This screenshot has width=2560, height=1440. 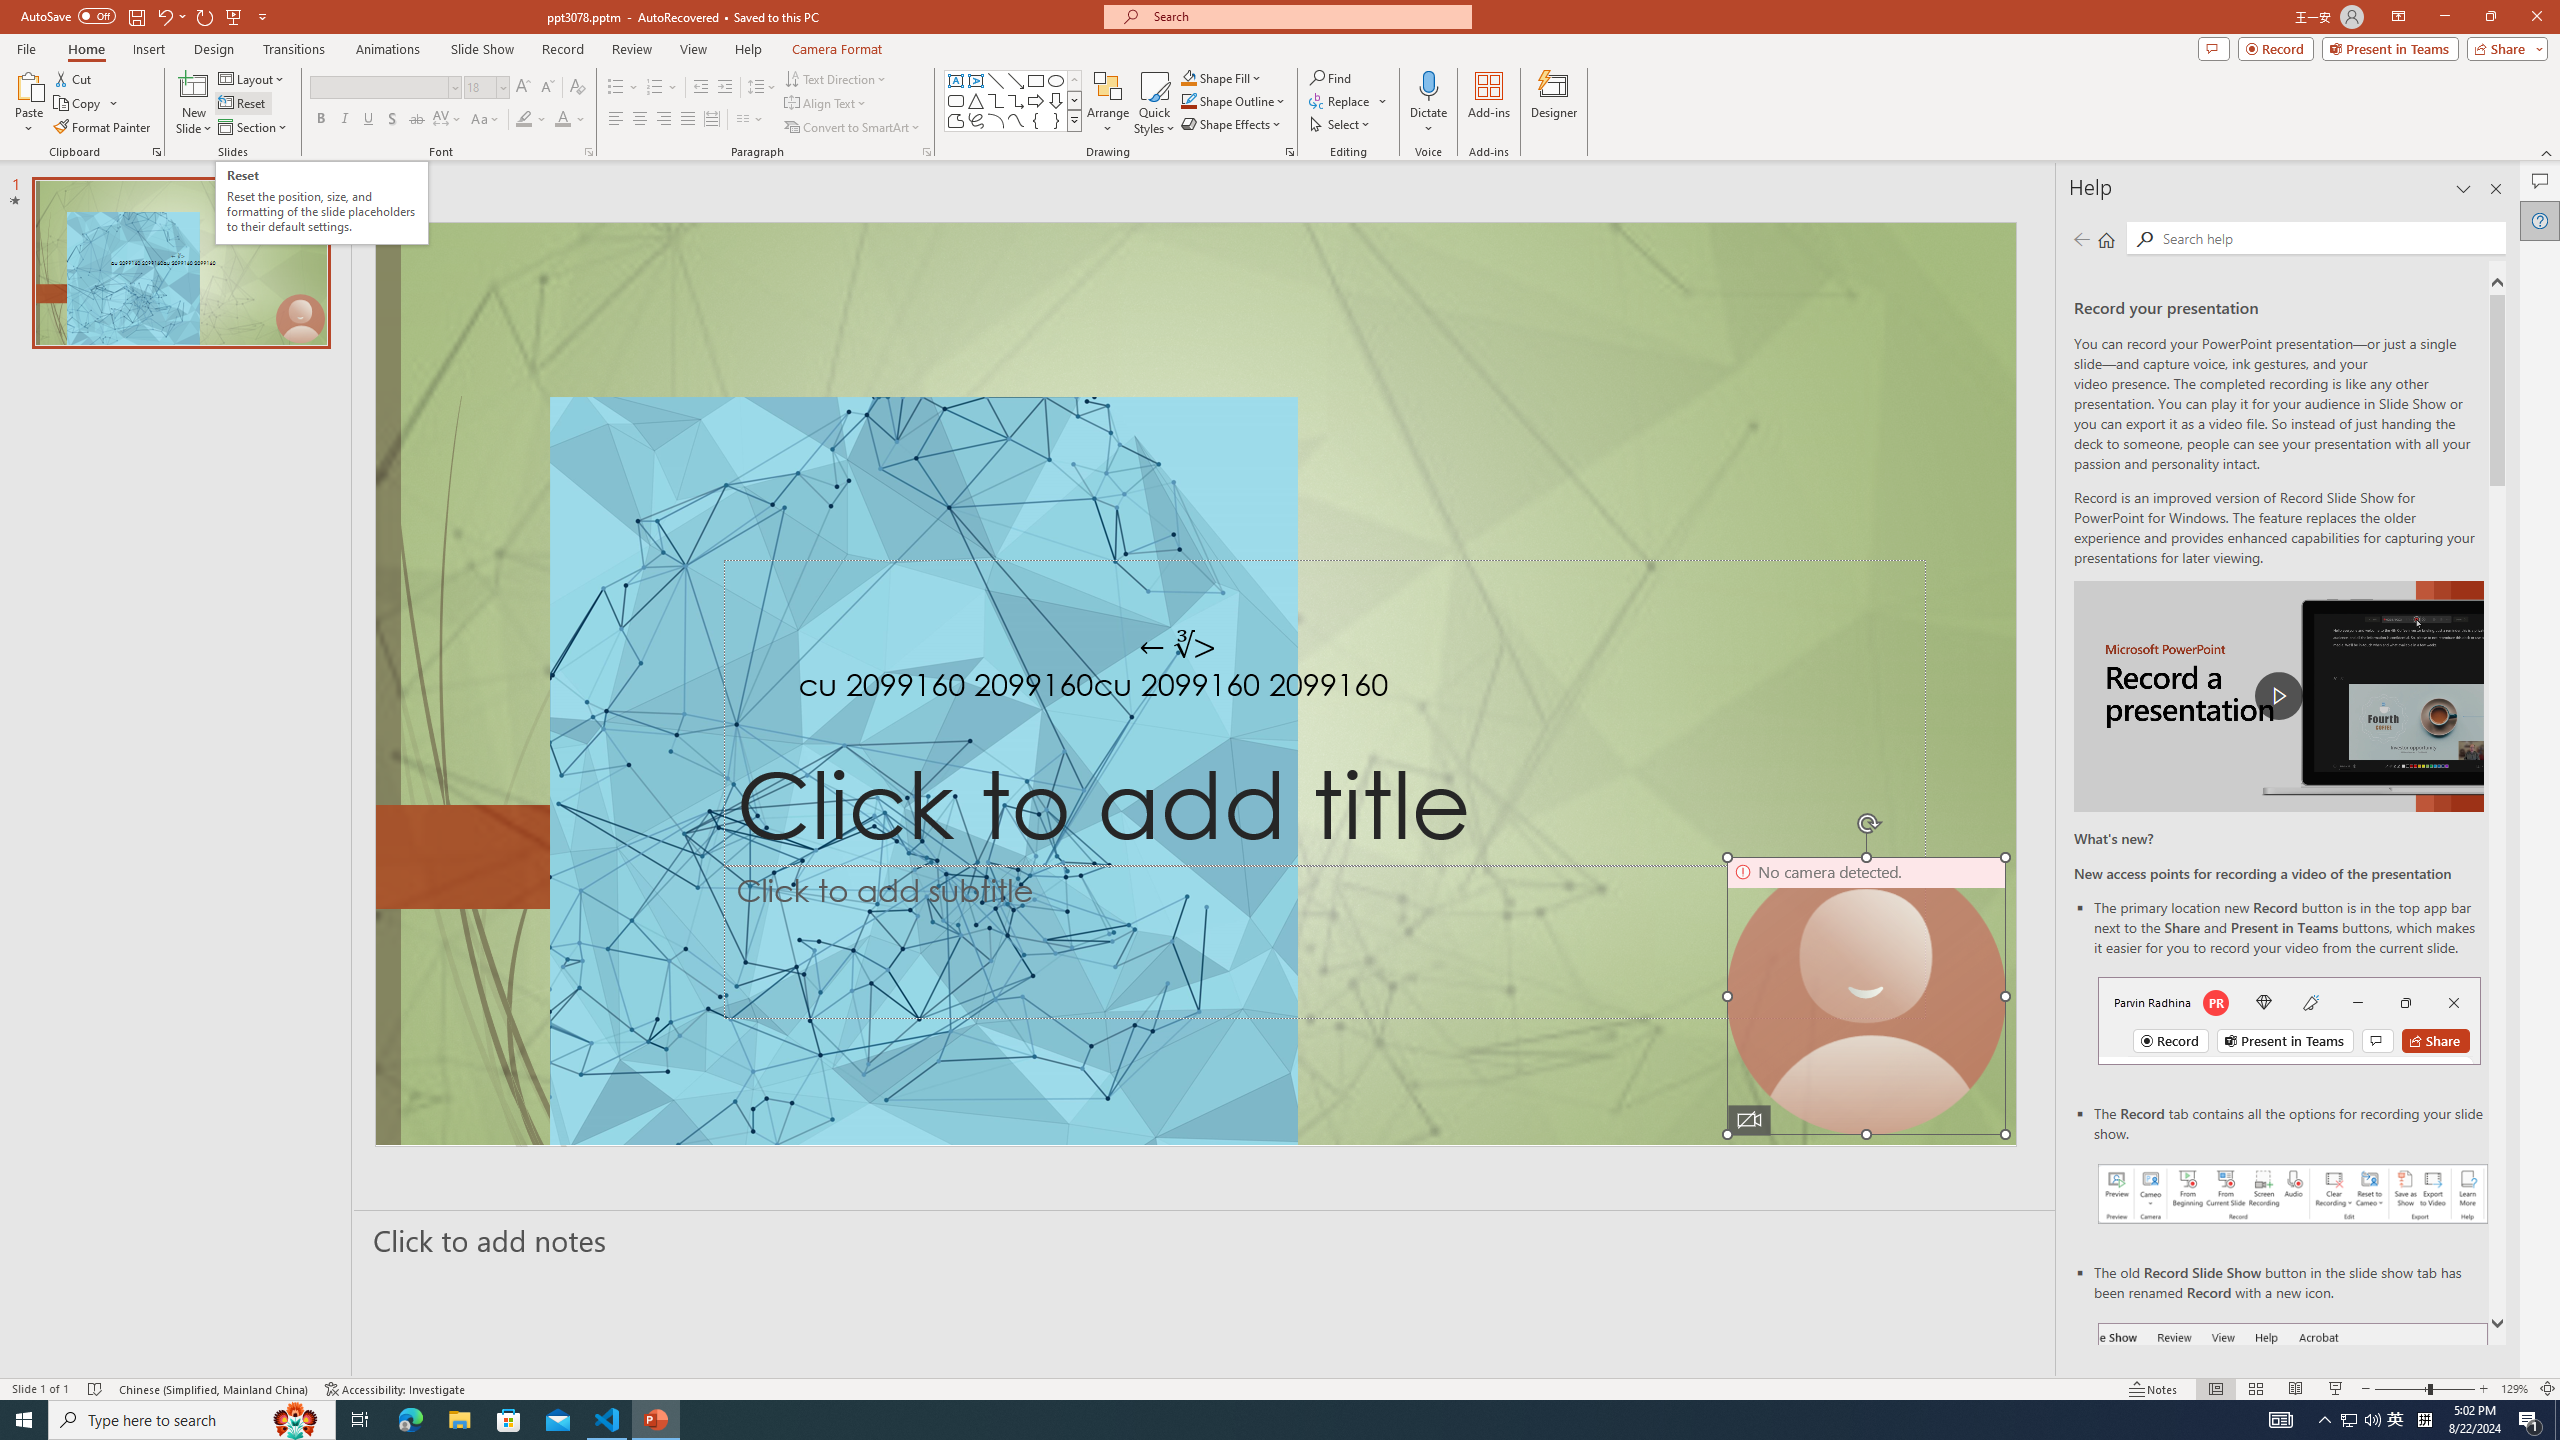 What do you see at coordinates (662, 88) in the screenshot?
I see `Numbering` at bounding box center [662, 88].